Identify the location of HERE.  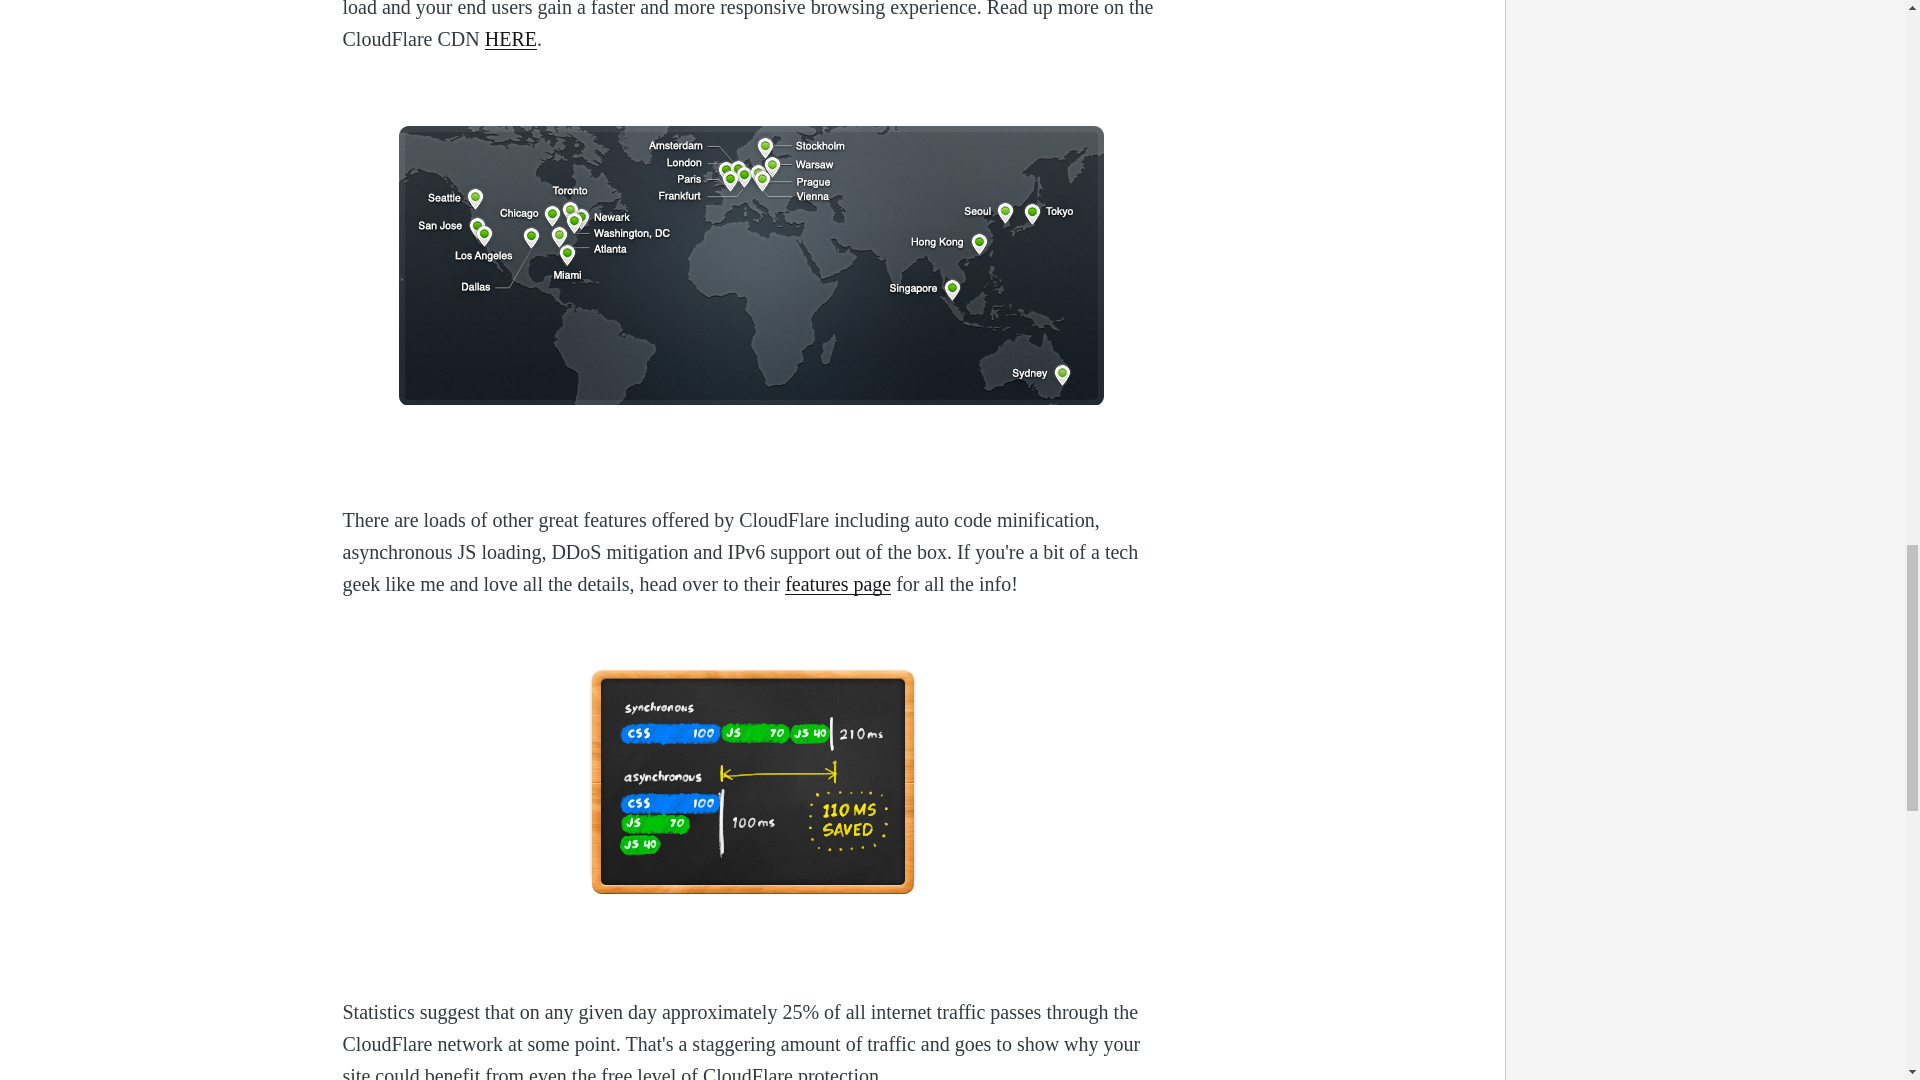
(511, 38).